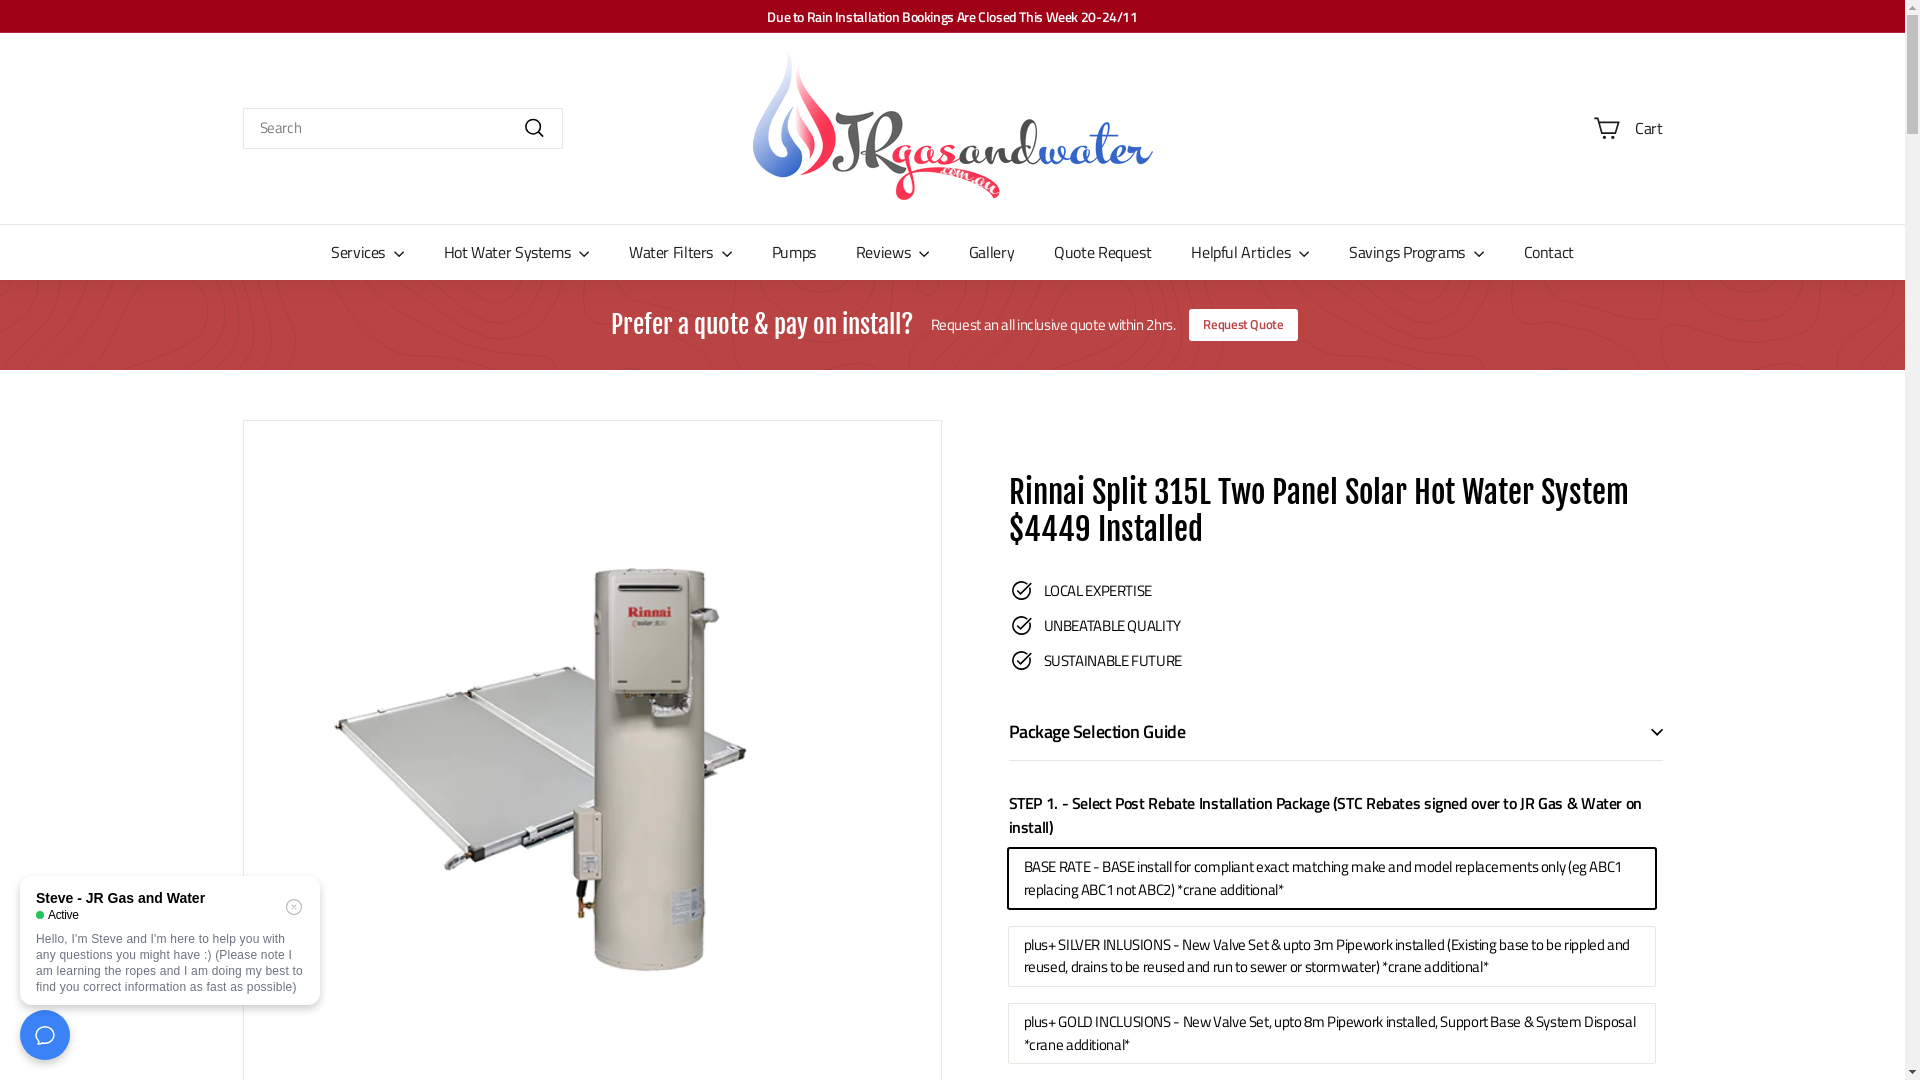 Image resolution: width=1920 pixels, height=1080 pixels. Describe the element at coordinates (992, 252) in the screenshot. I see `Gallery` at that location.